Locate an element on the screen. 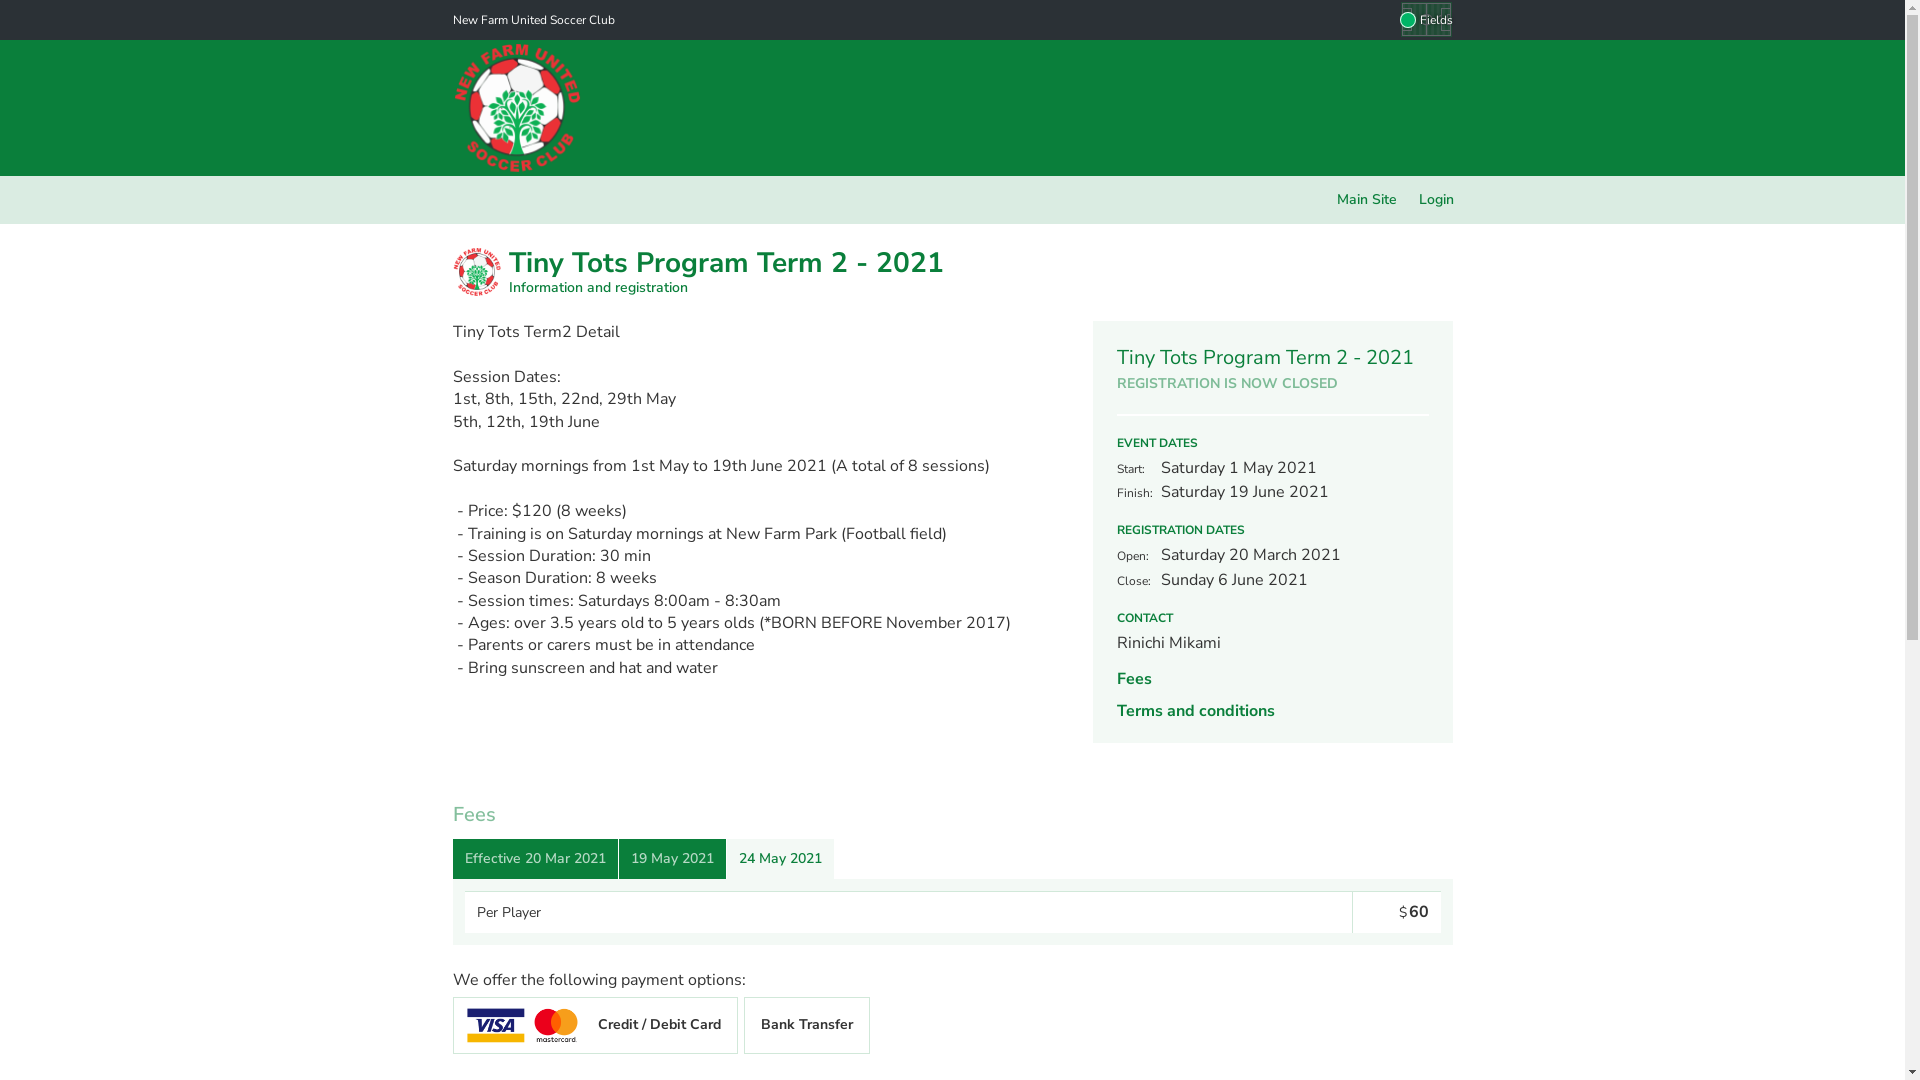  Main Site is located at coordinates (1367, 200).